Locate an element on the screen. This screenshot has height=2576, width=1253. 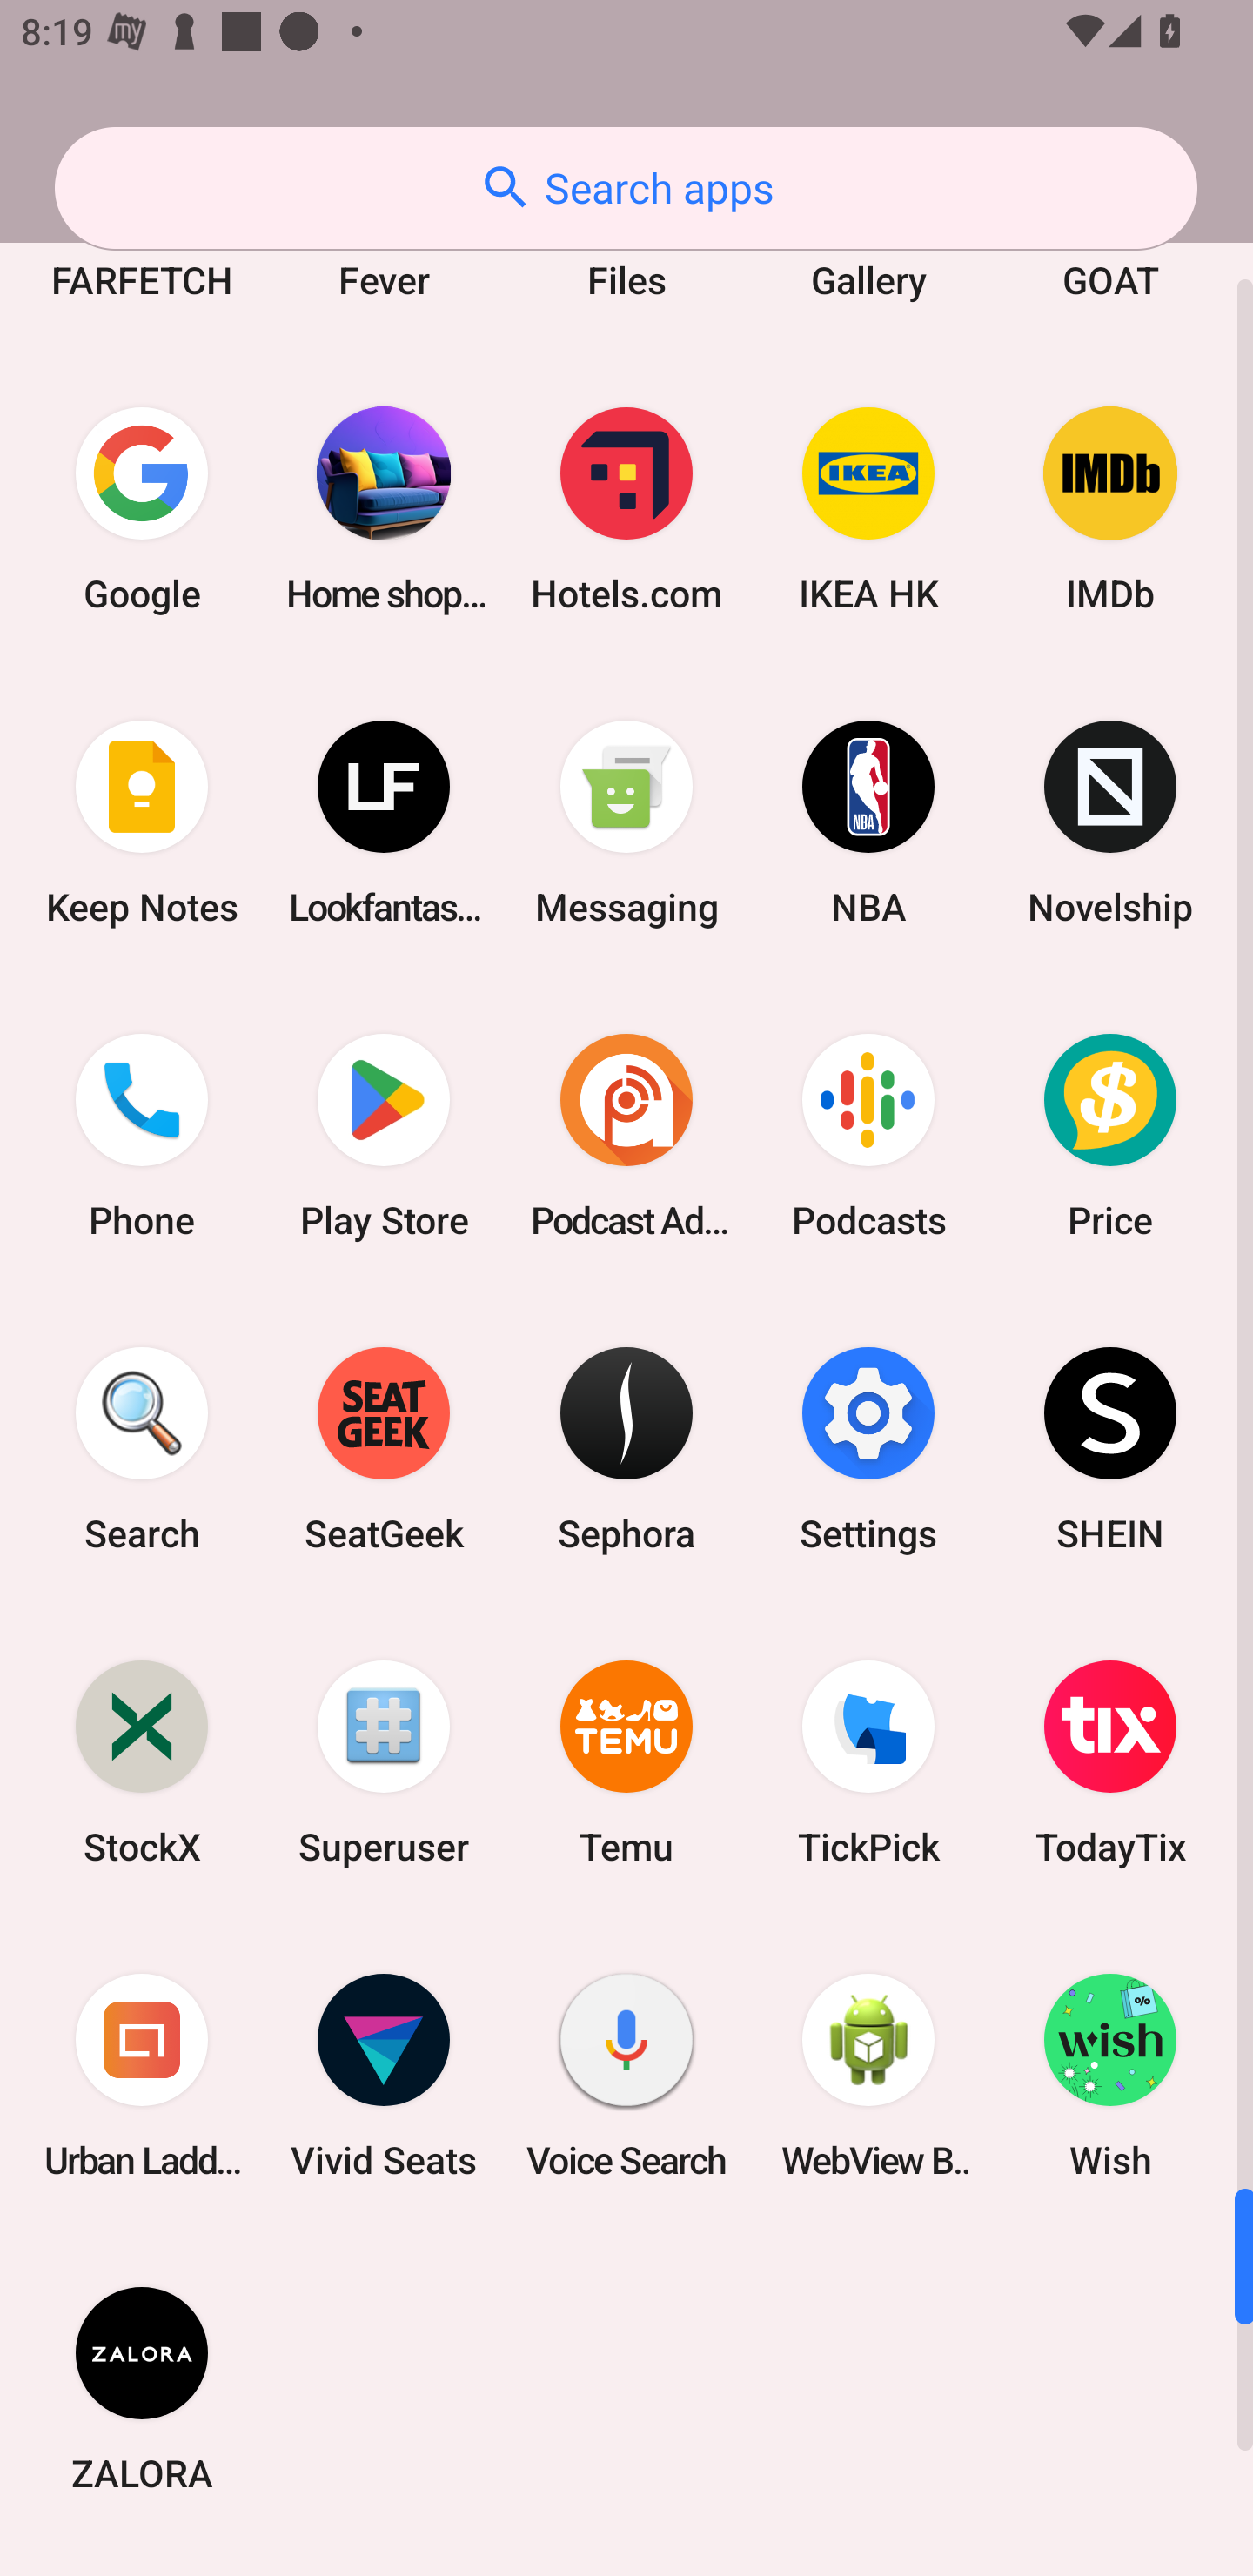
Voice Search is located at coordinates (626, 2076).